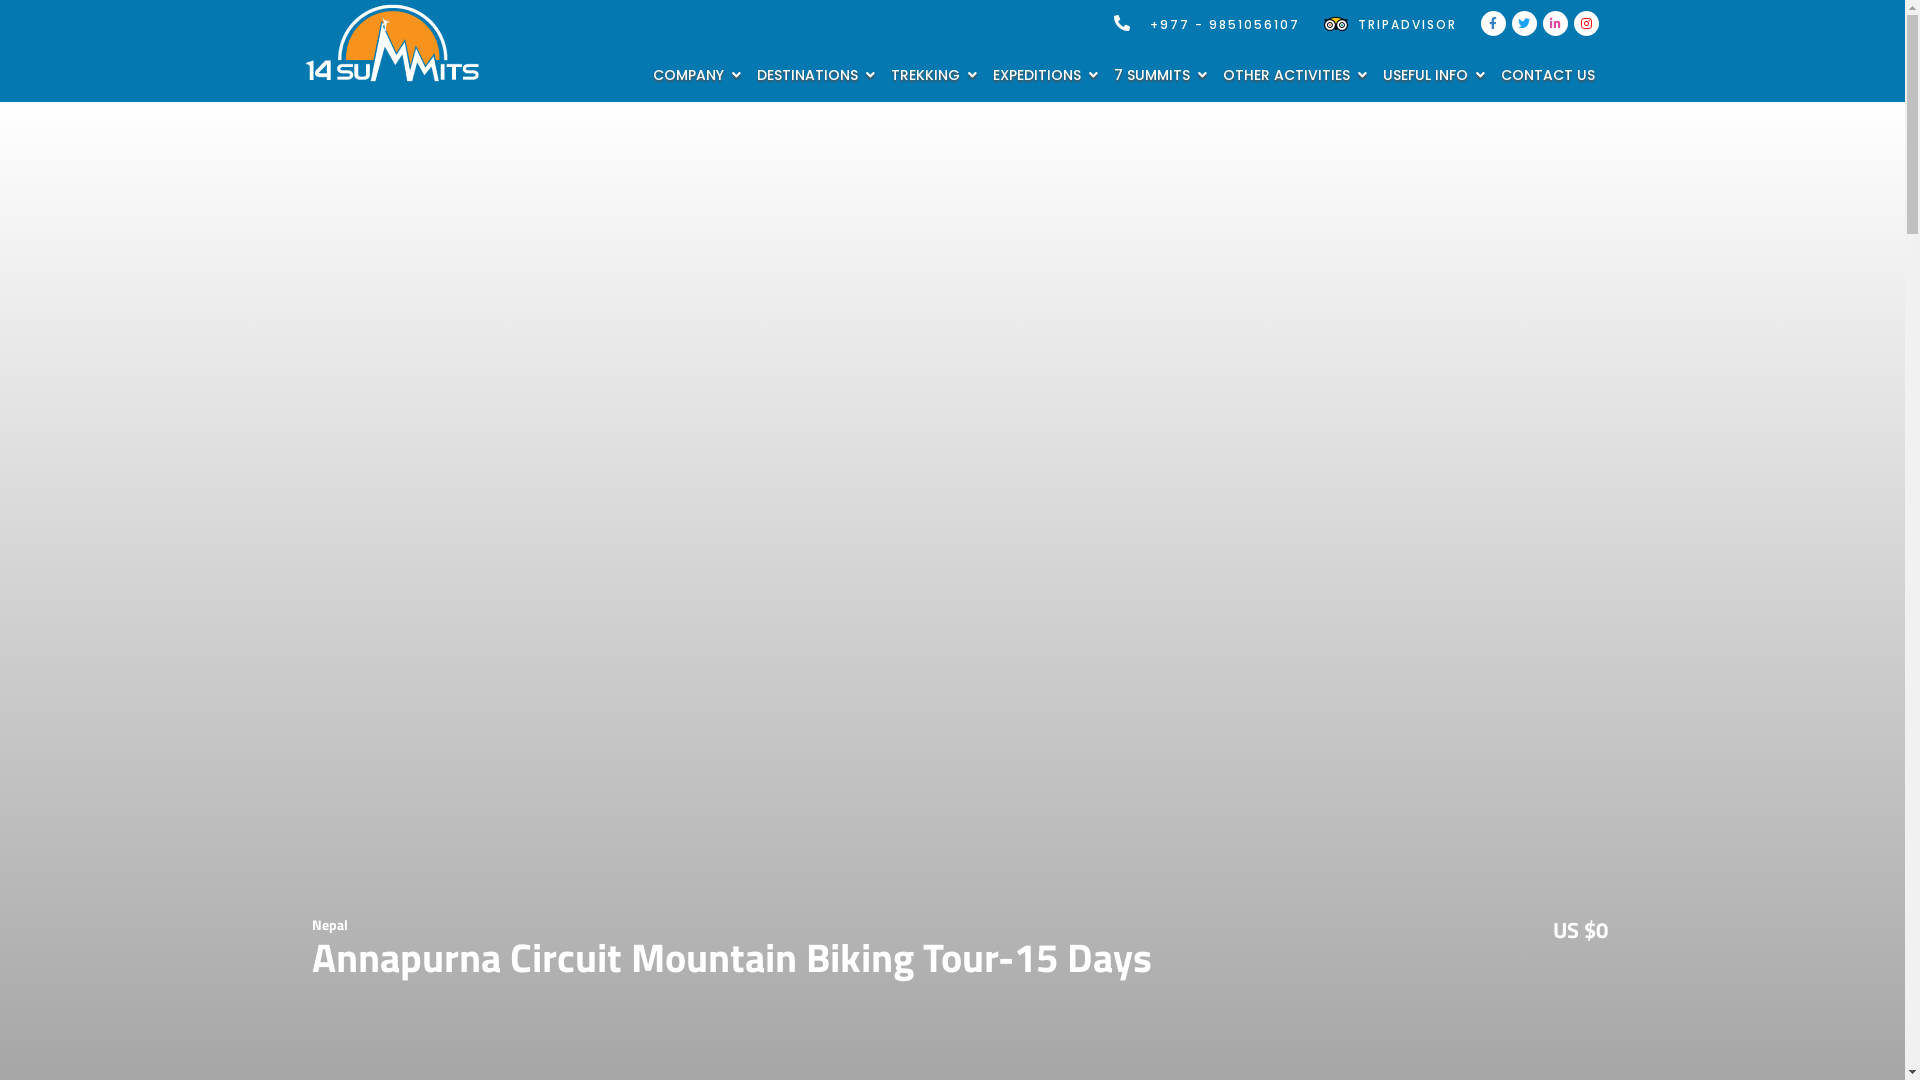 The width and height of the screenshot is (1920, 1080). Describe the element at coordinates (1547, 75) in the screenshot. I see `CONTACT US` at that location.